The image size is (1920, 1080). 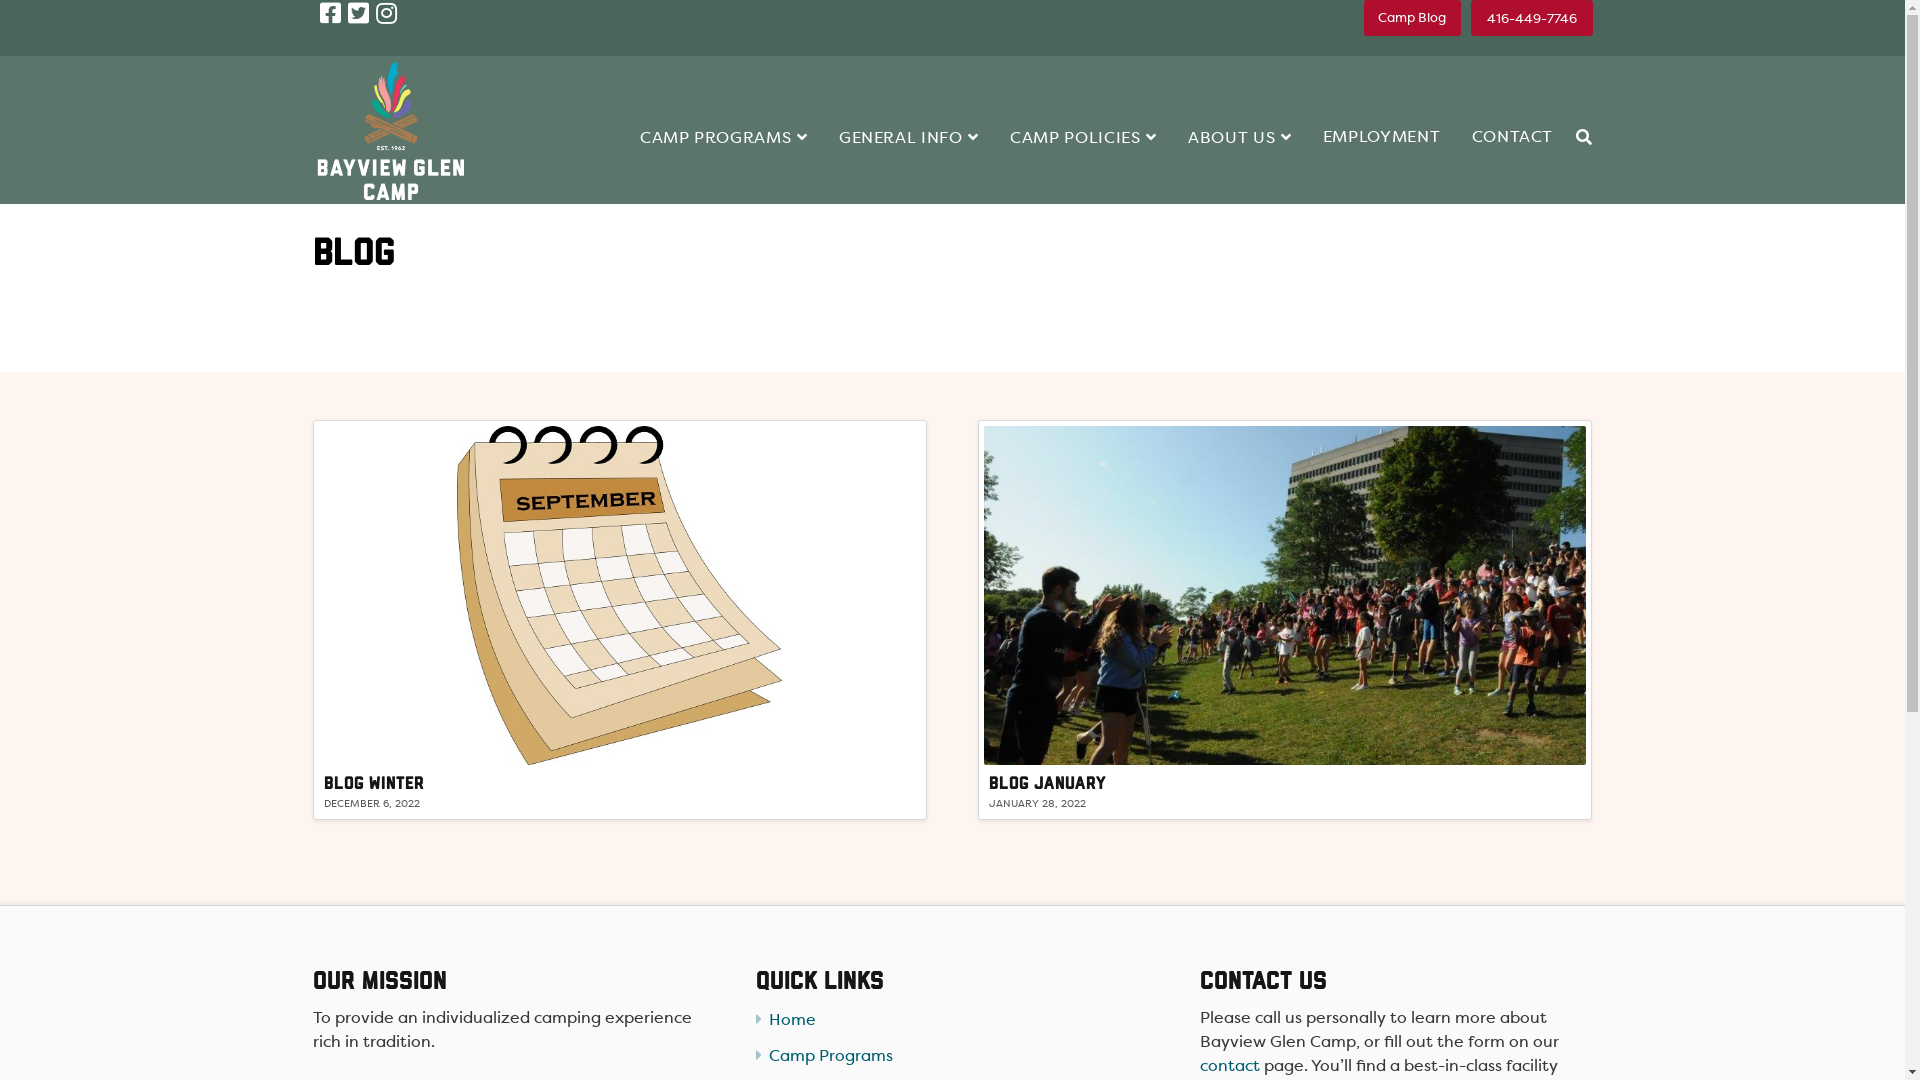 I want to click on Camp Blog, so click(x=1413, y=18).